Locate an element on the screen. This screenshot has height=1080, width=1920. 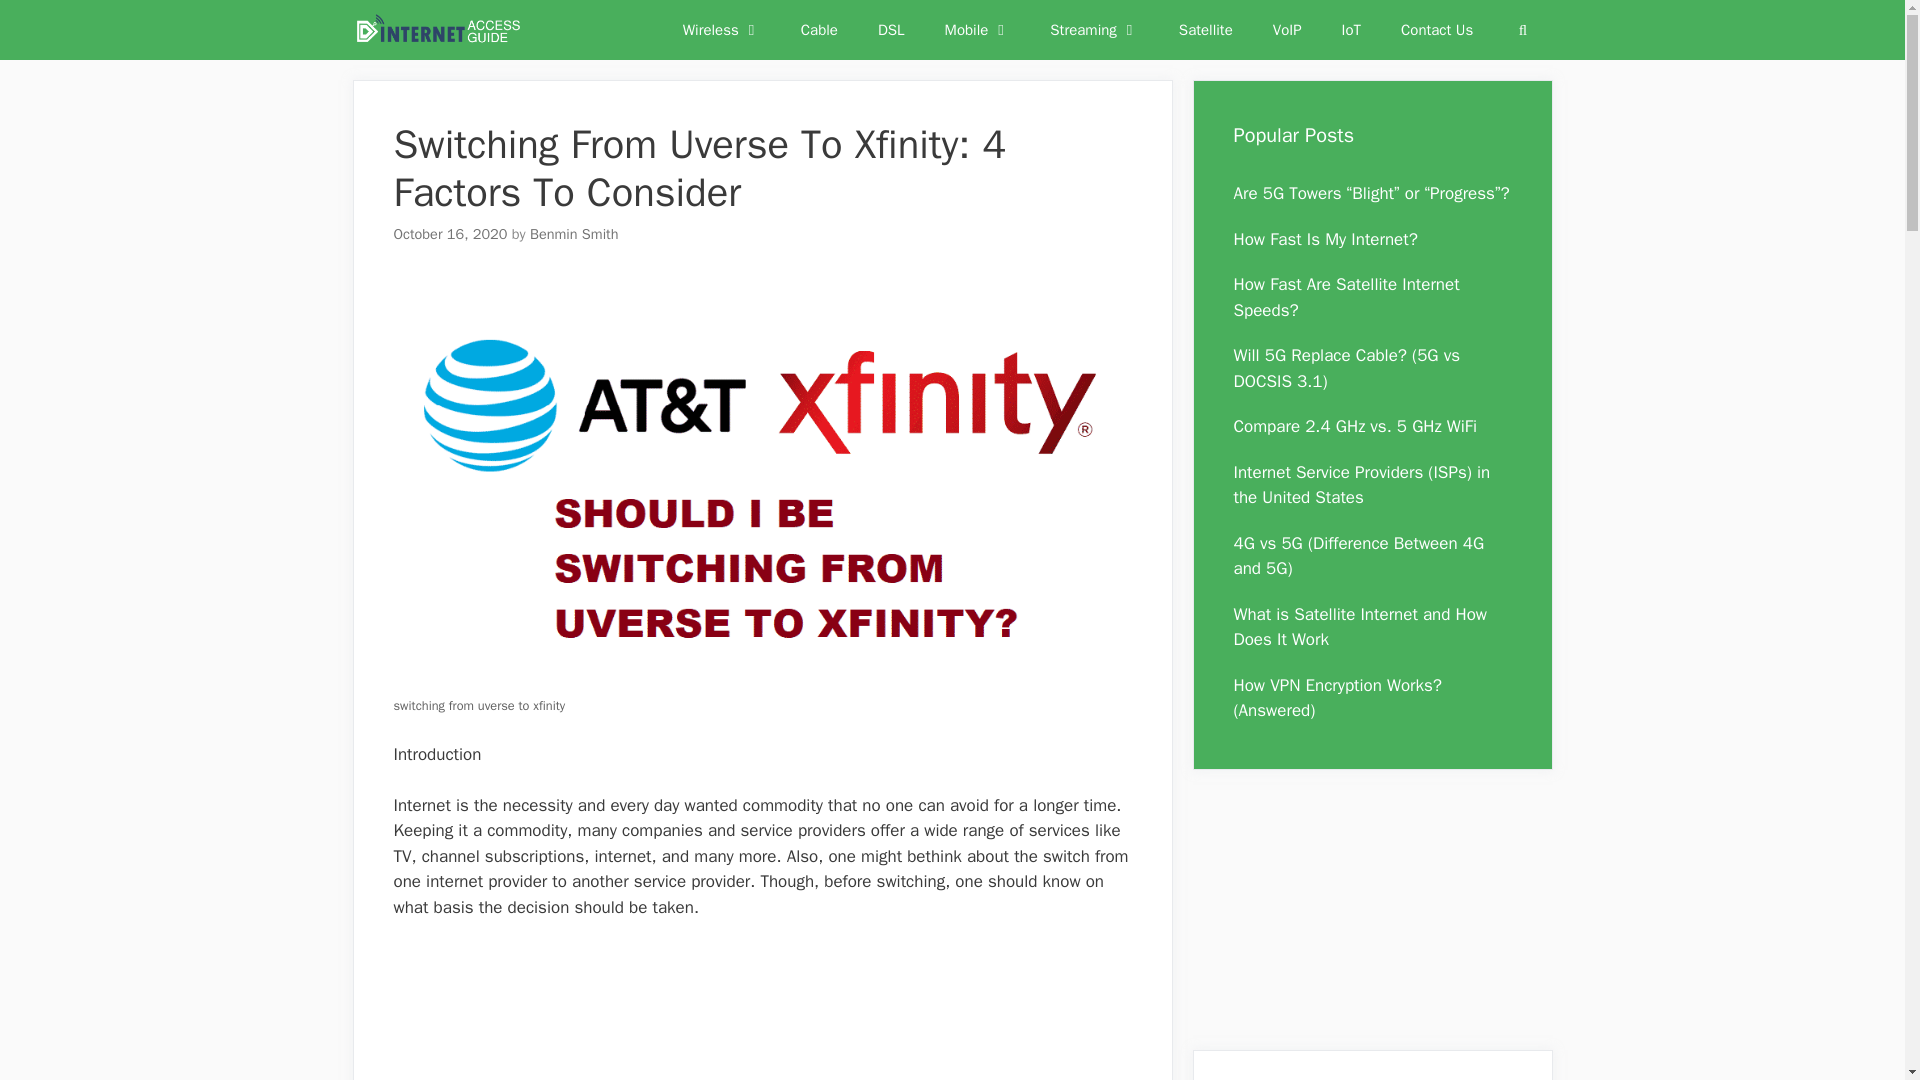
Benmin Smith is located at coordinates (574, 234).